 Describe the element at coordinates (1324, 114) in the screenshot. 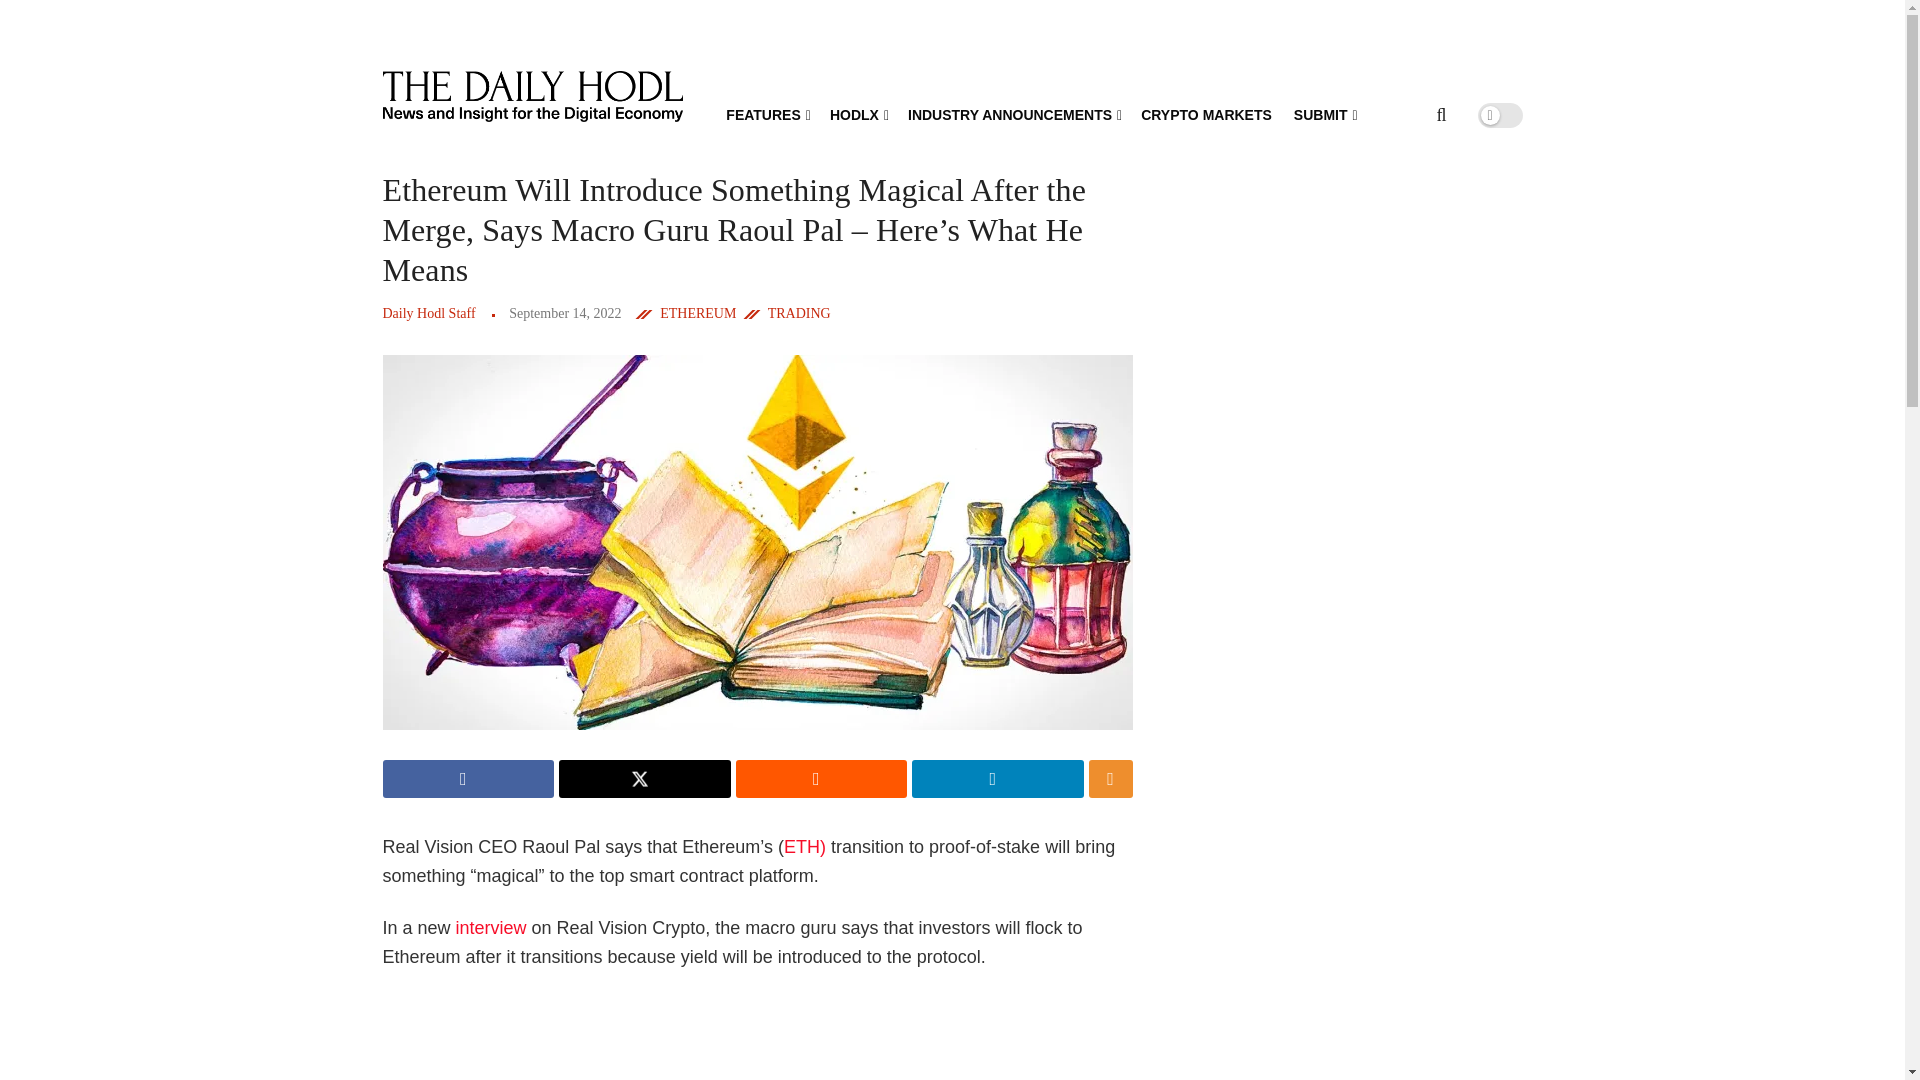

I see `SUBMIT` at that location.